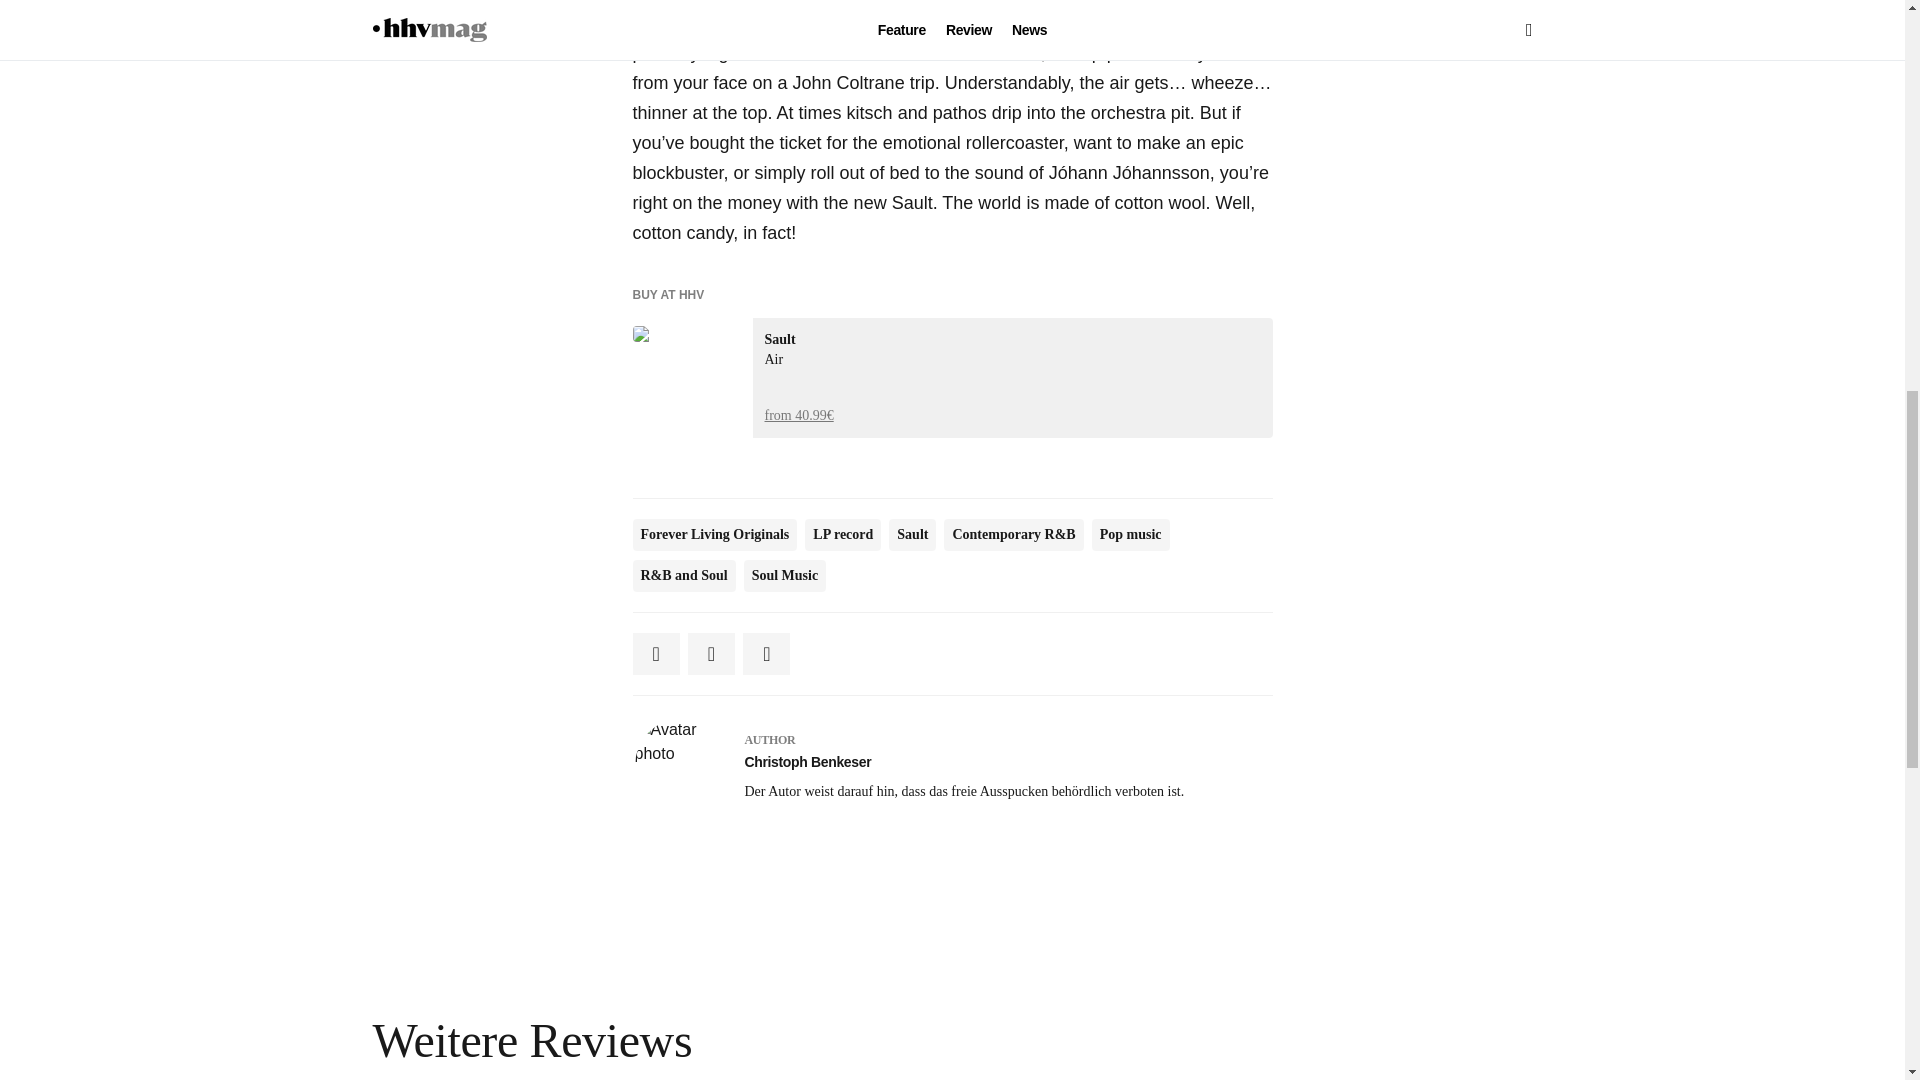  What do you see at coordinates (912, 534) in the screenshot?
I see `Sault` at bounding box center [912, 534].